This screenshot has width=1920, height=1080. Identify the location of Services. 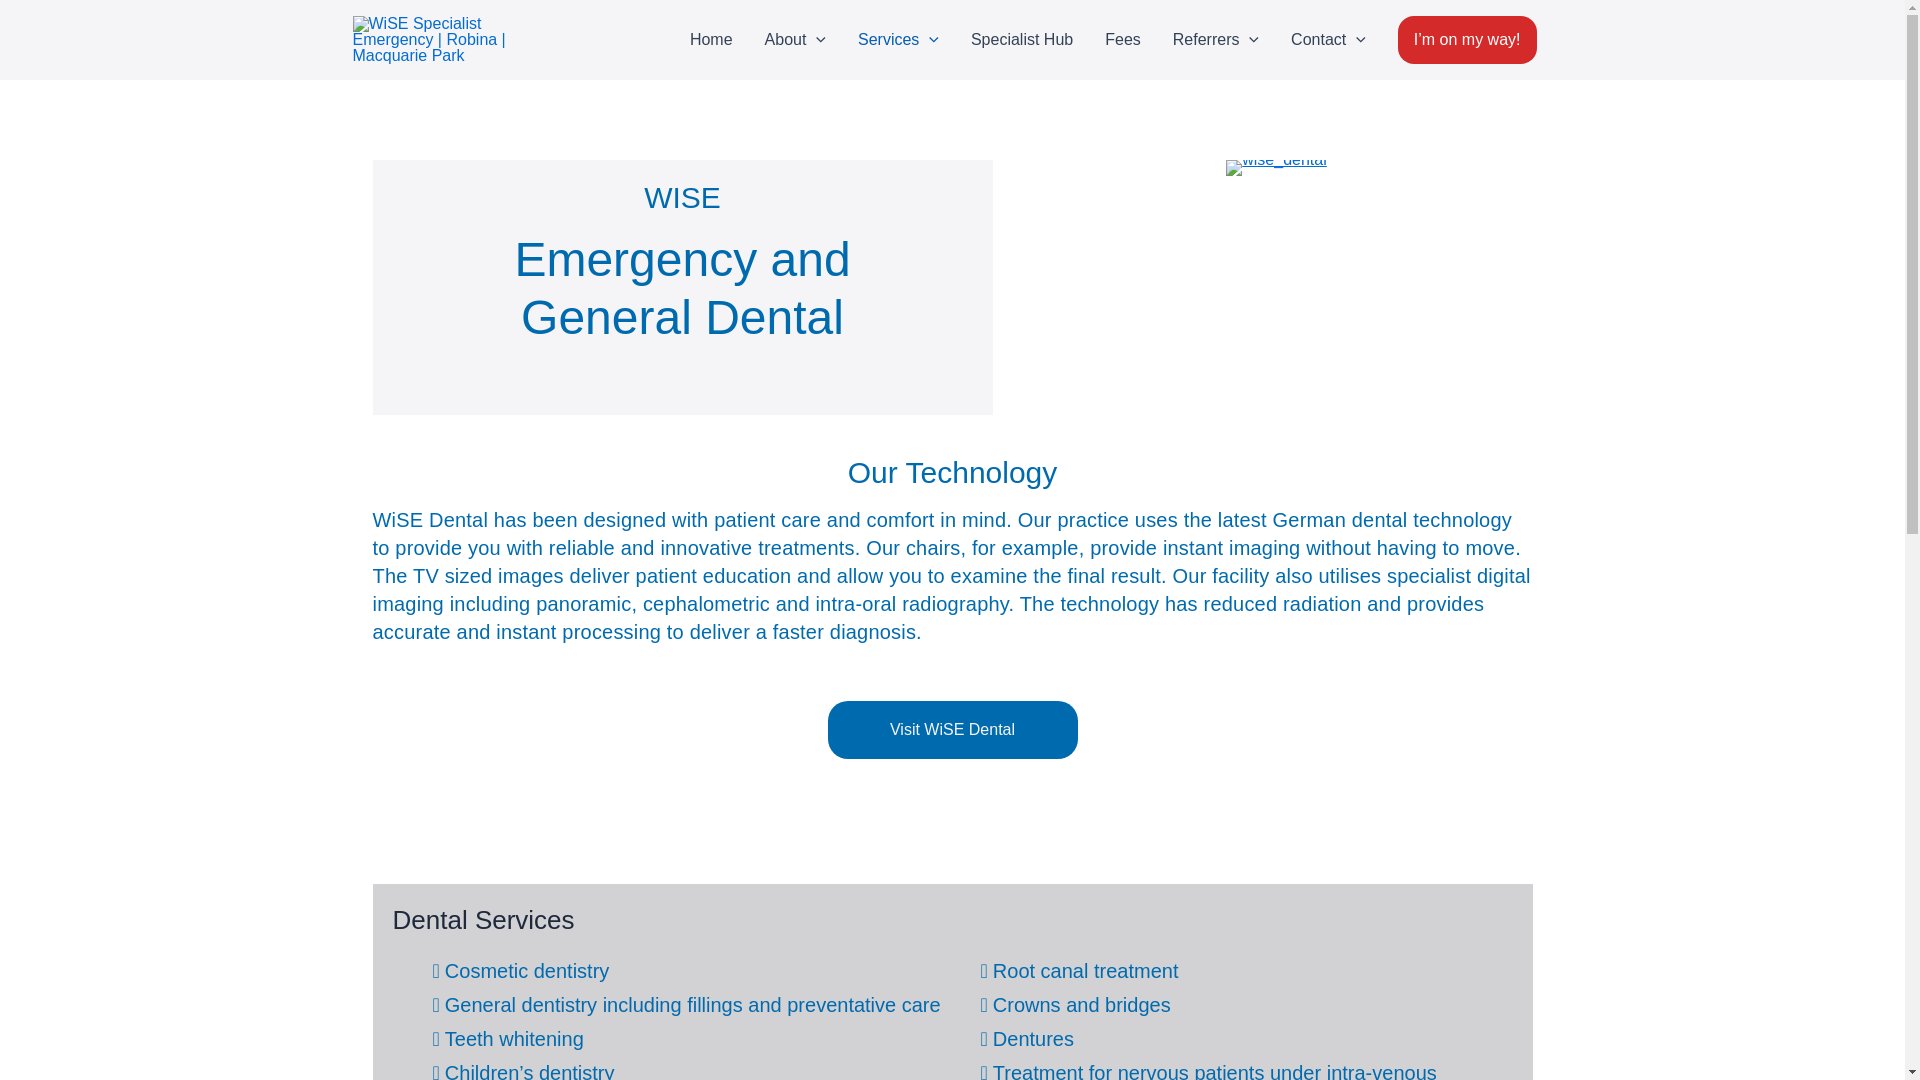
(898, 40).